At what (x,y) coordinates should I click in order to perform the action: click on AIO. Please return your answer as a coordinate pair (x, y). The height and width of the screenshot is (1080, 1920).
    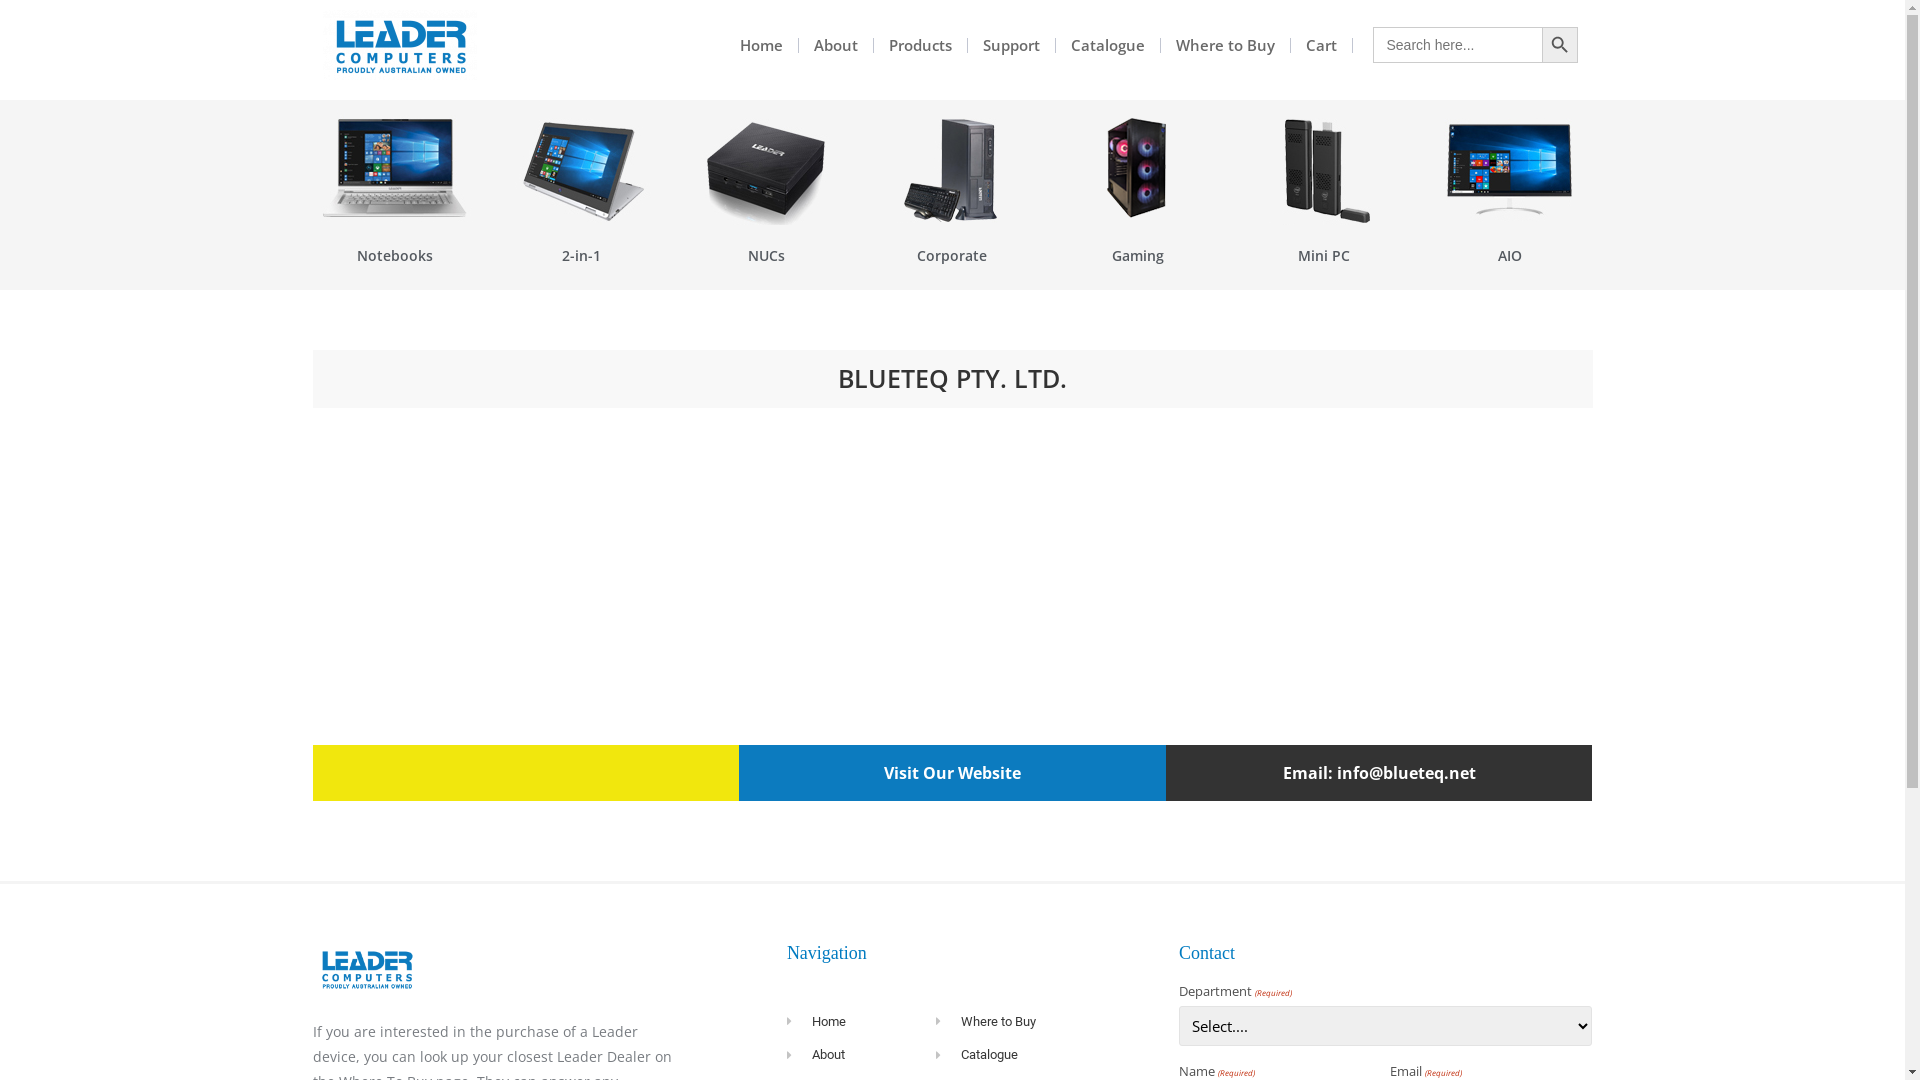
    Looking at the image, I should click on (1510, 256).